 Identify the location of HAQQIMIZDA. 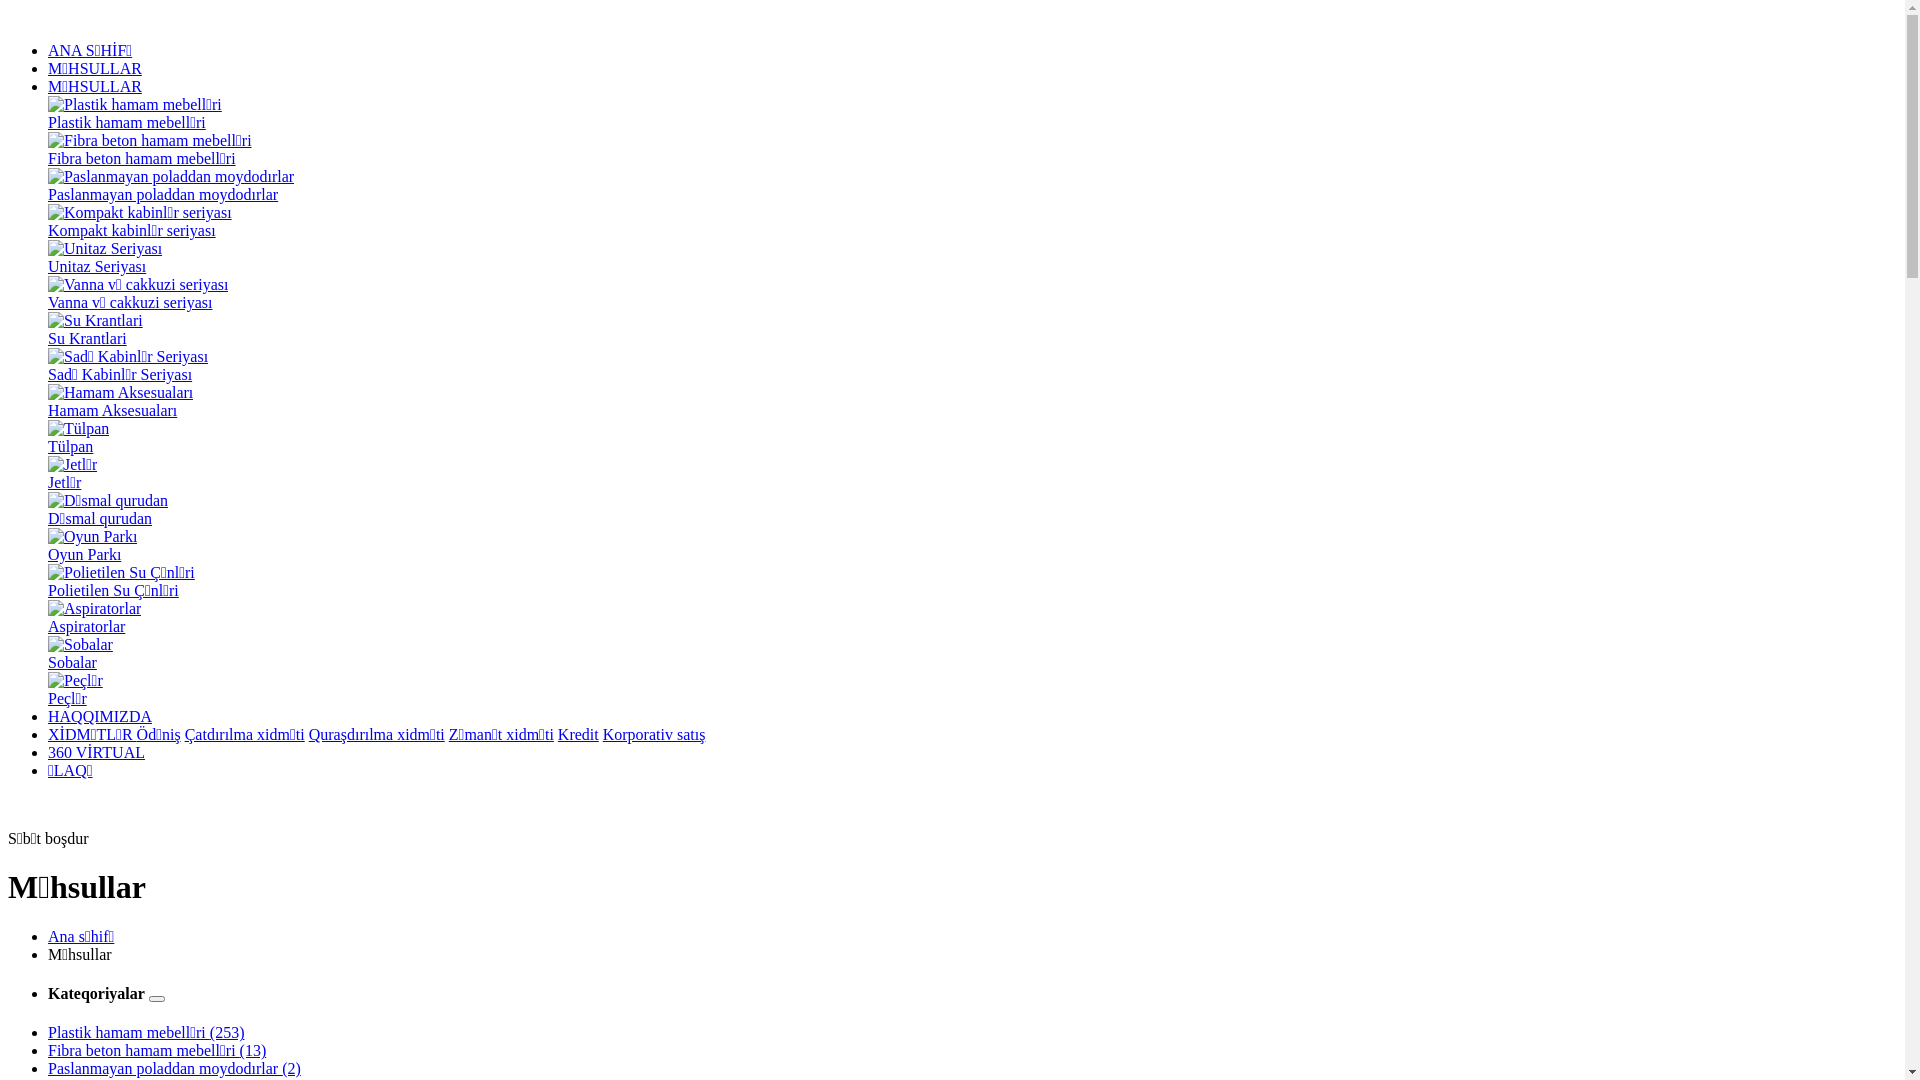
(100, 716).